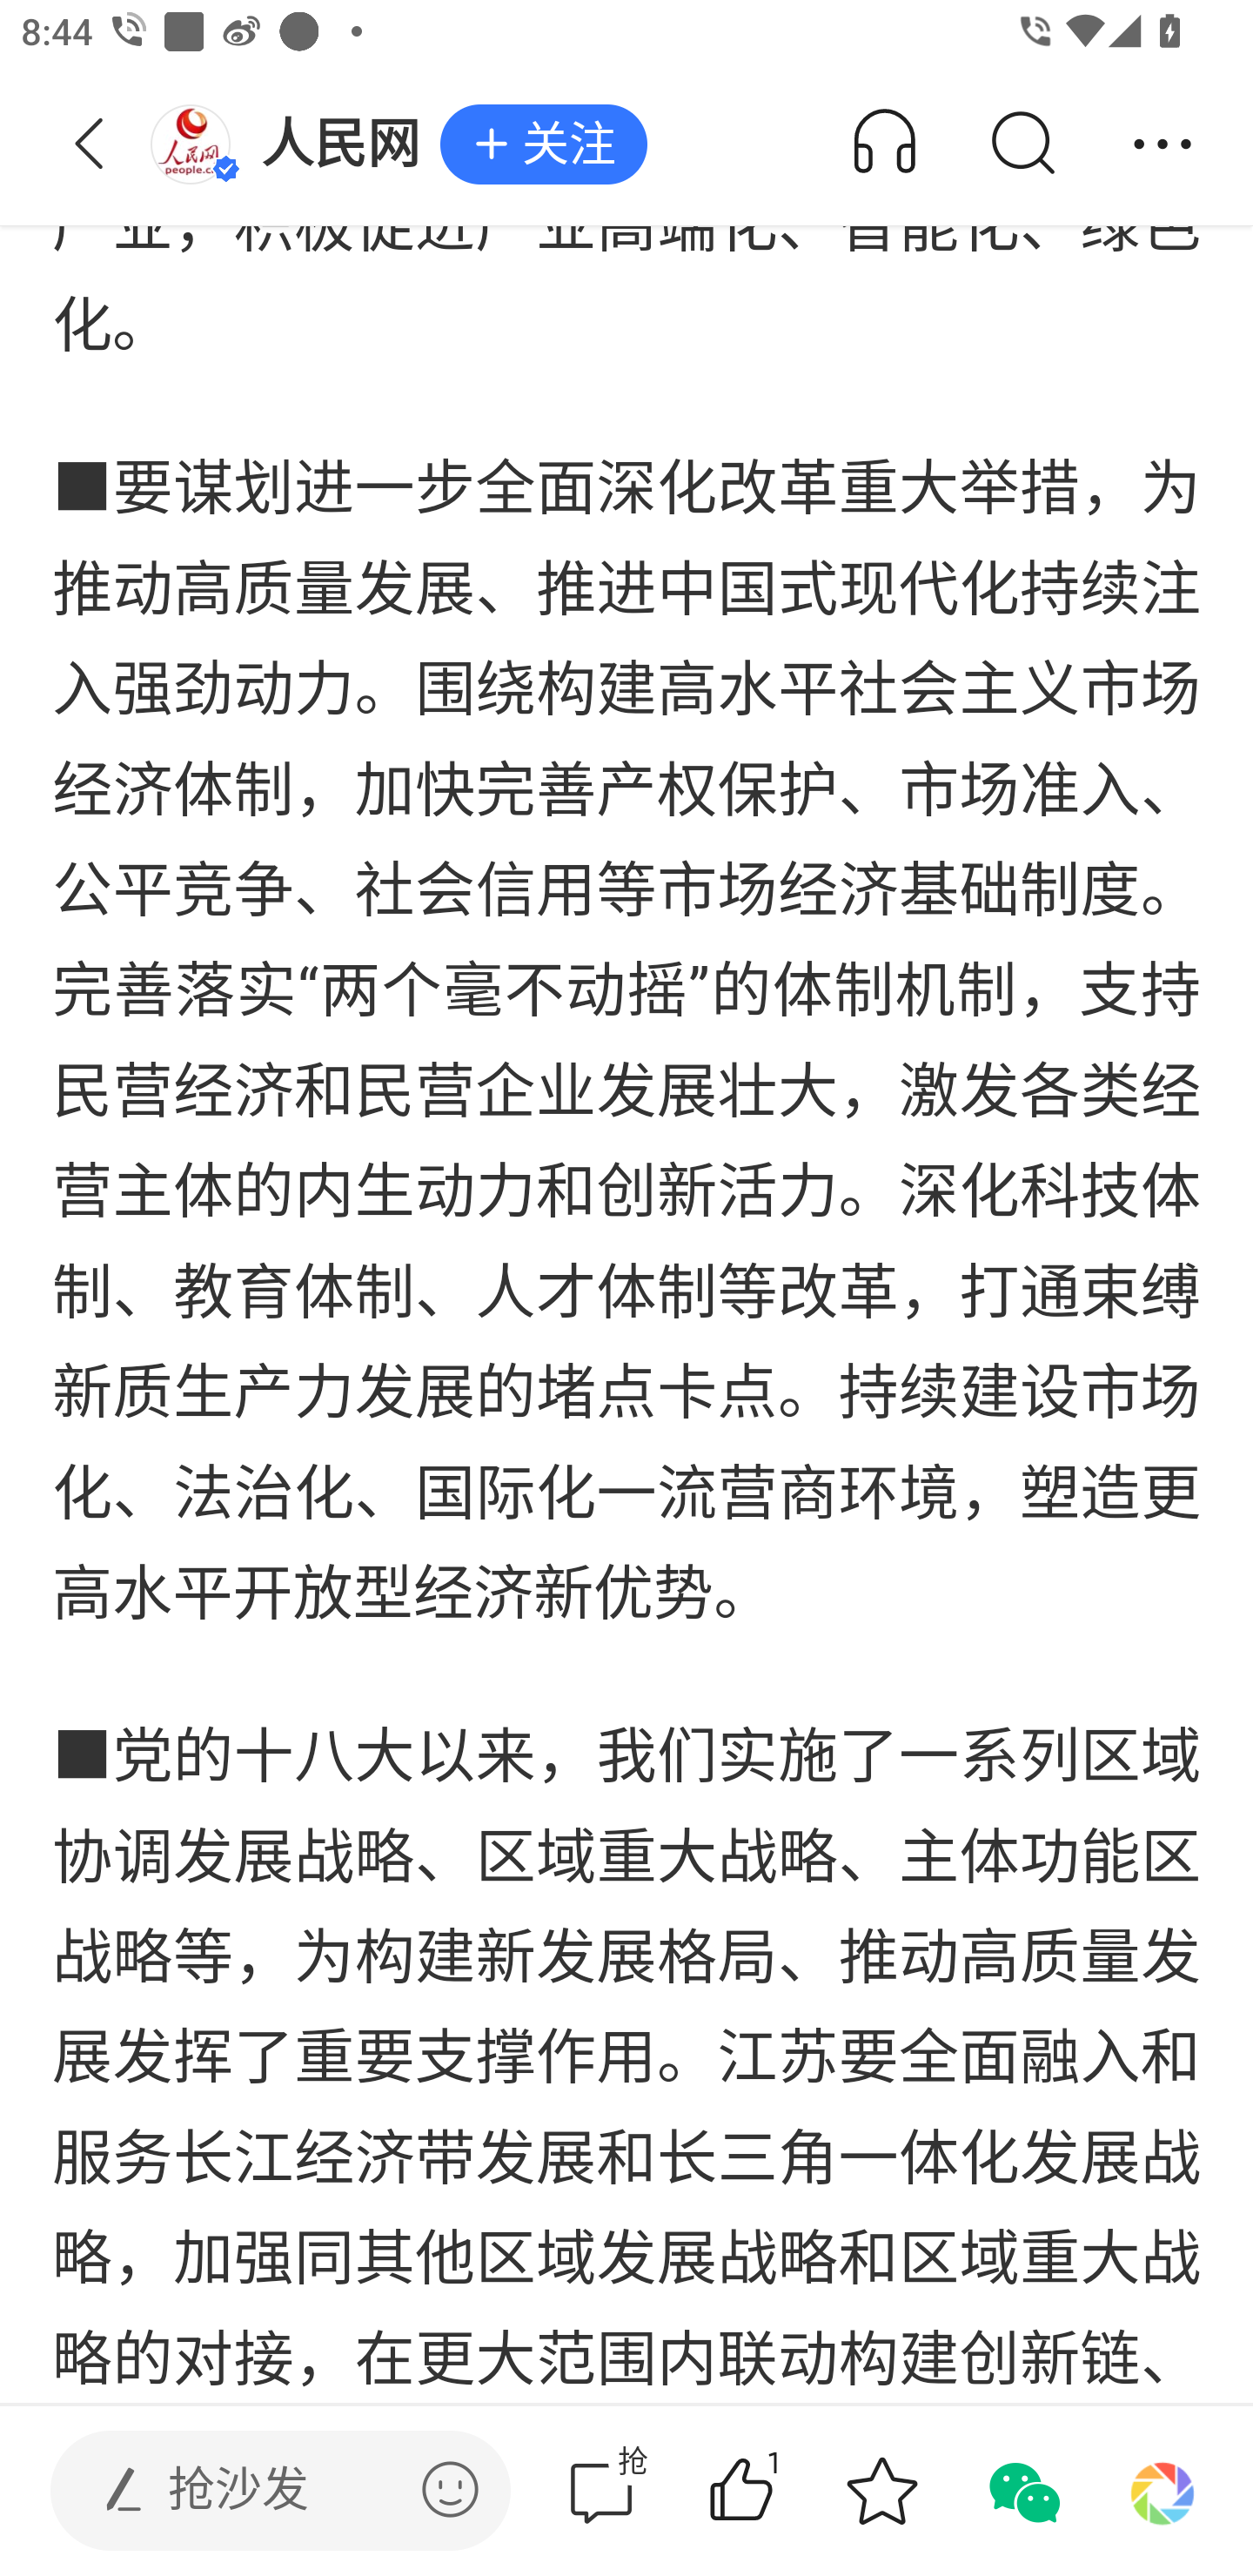  Describe the element at coordinates (783, 2491) in the screenshot. I see `1赞` at that location.